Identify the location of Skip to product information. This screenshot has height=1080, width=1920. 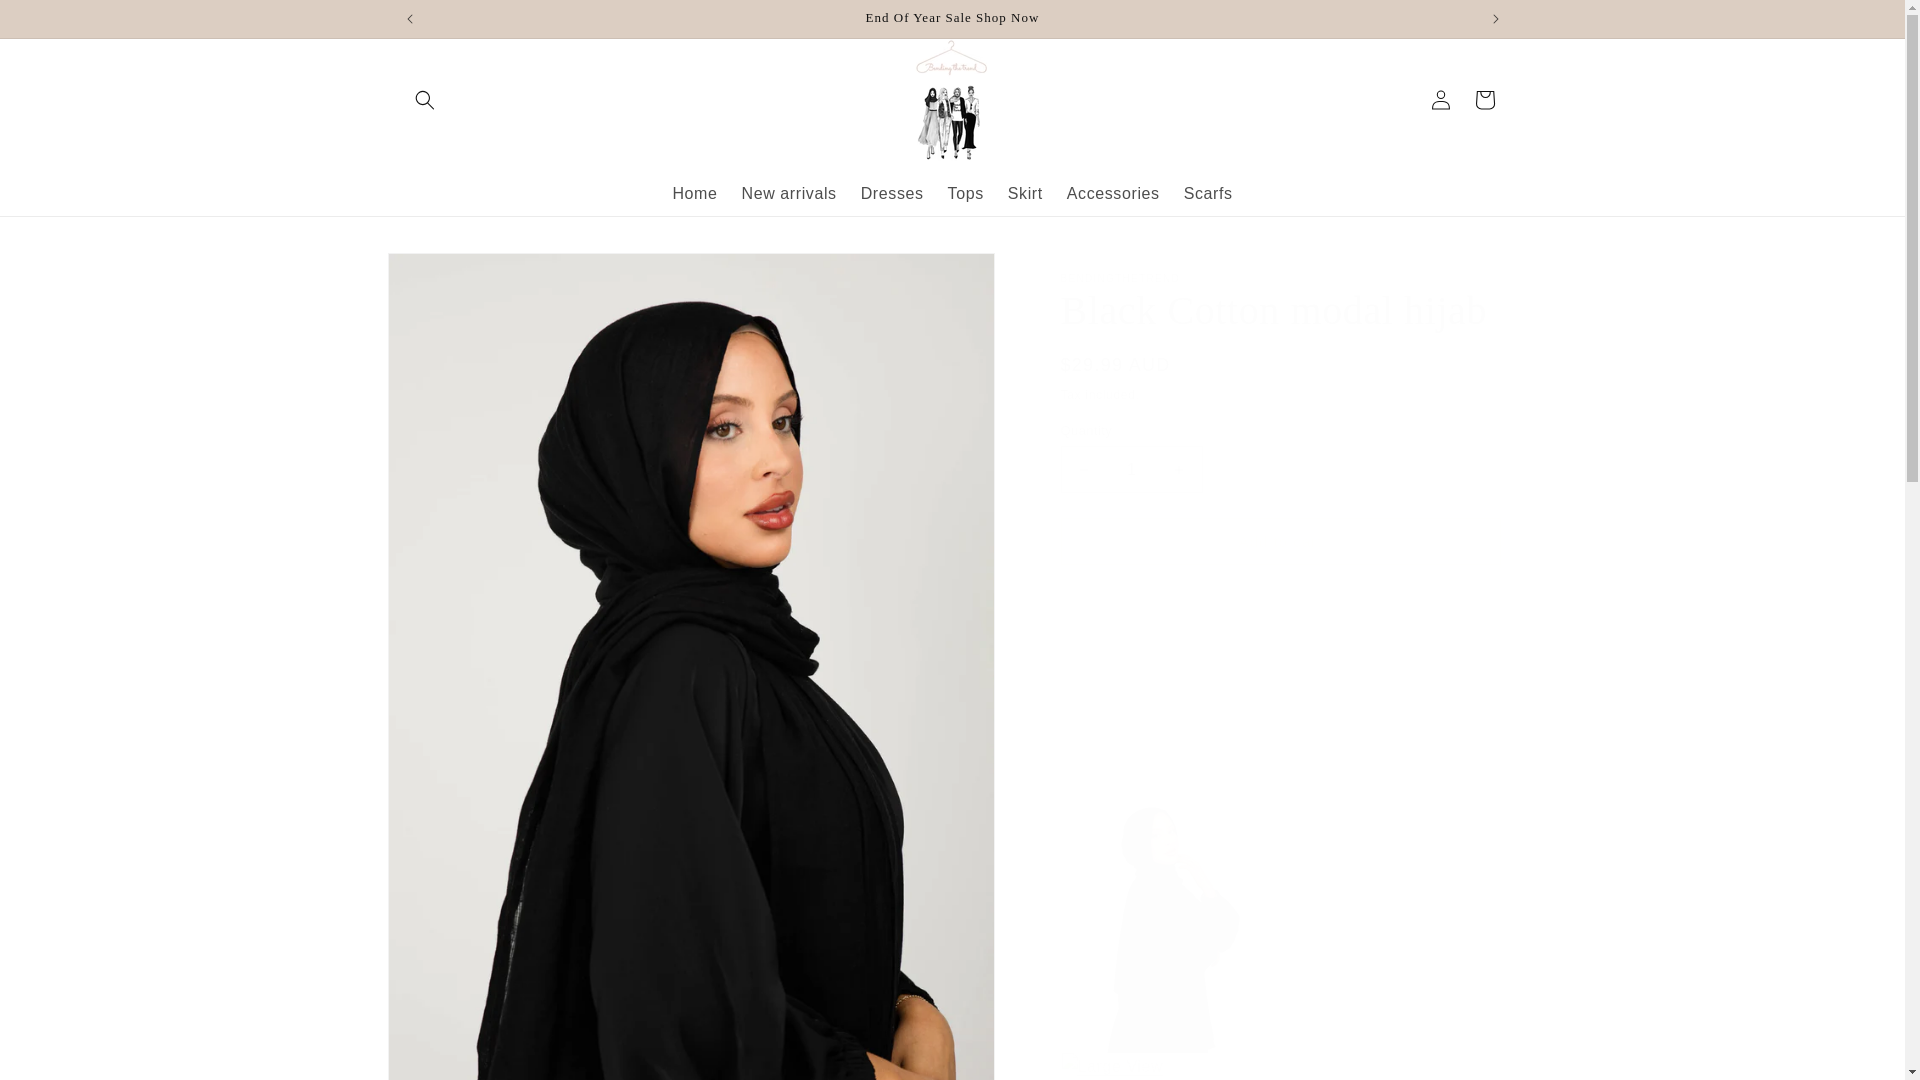
(432, 275).